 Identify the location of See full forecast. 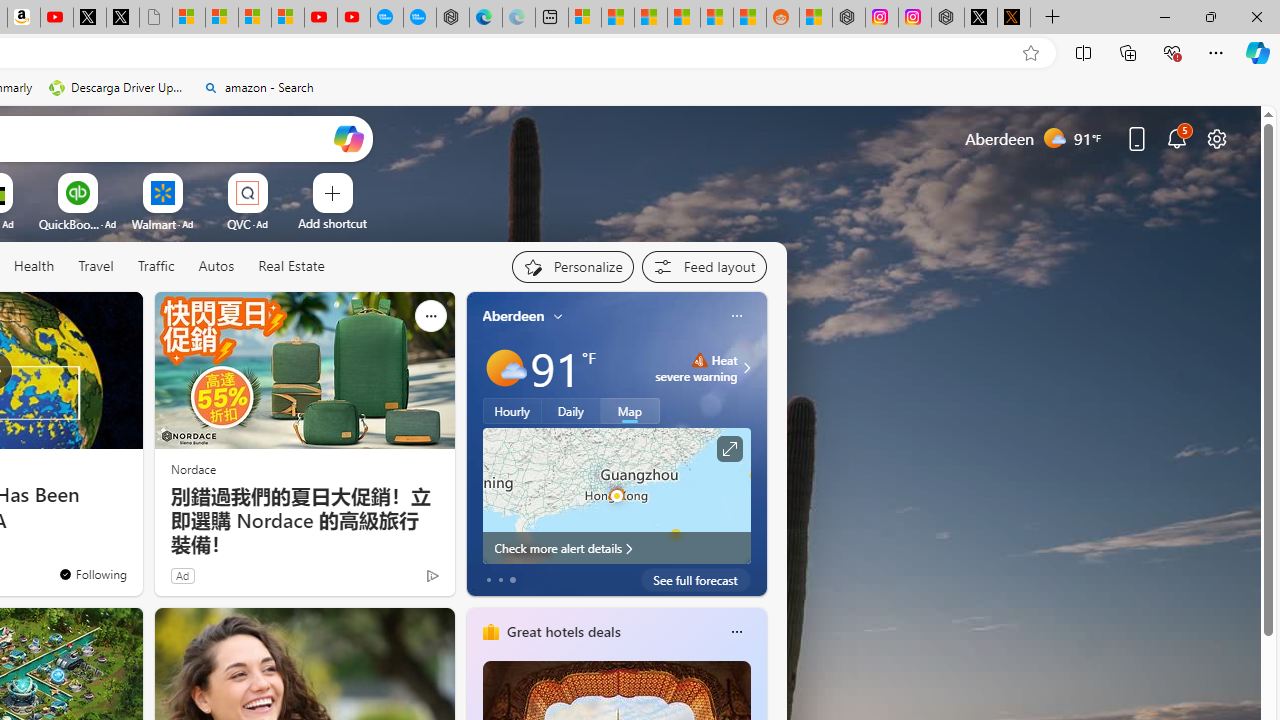
(696, 580).